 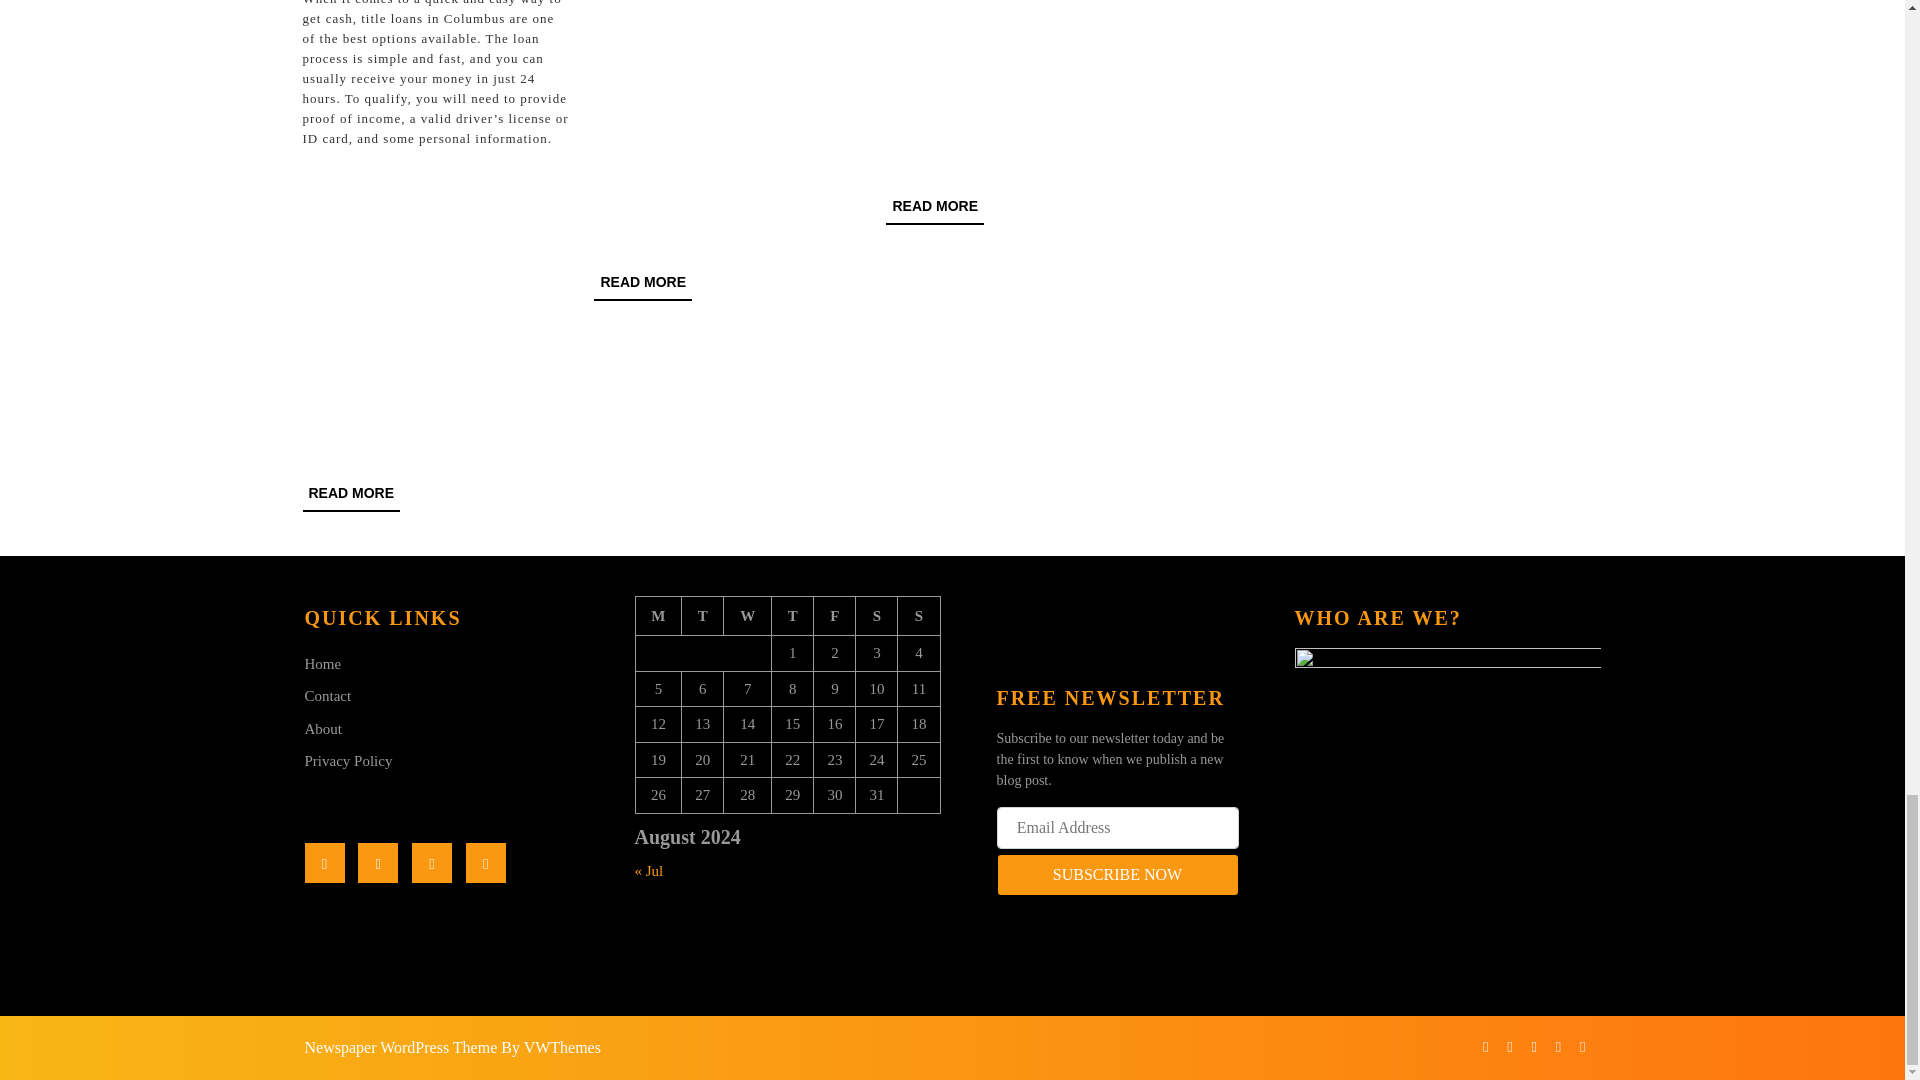 I want to click on SUBSCRIBE NOW, so click(x=642, y=283).